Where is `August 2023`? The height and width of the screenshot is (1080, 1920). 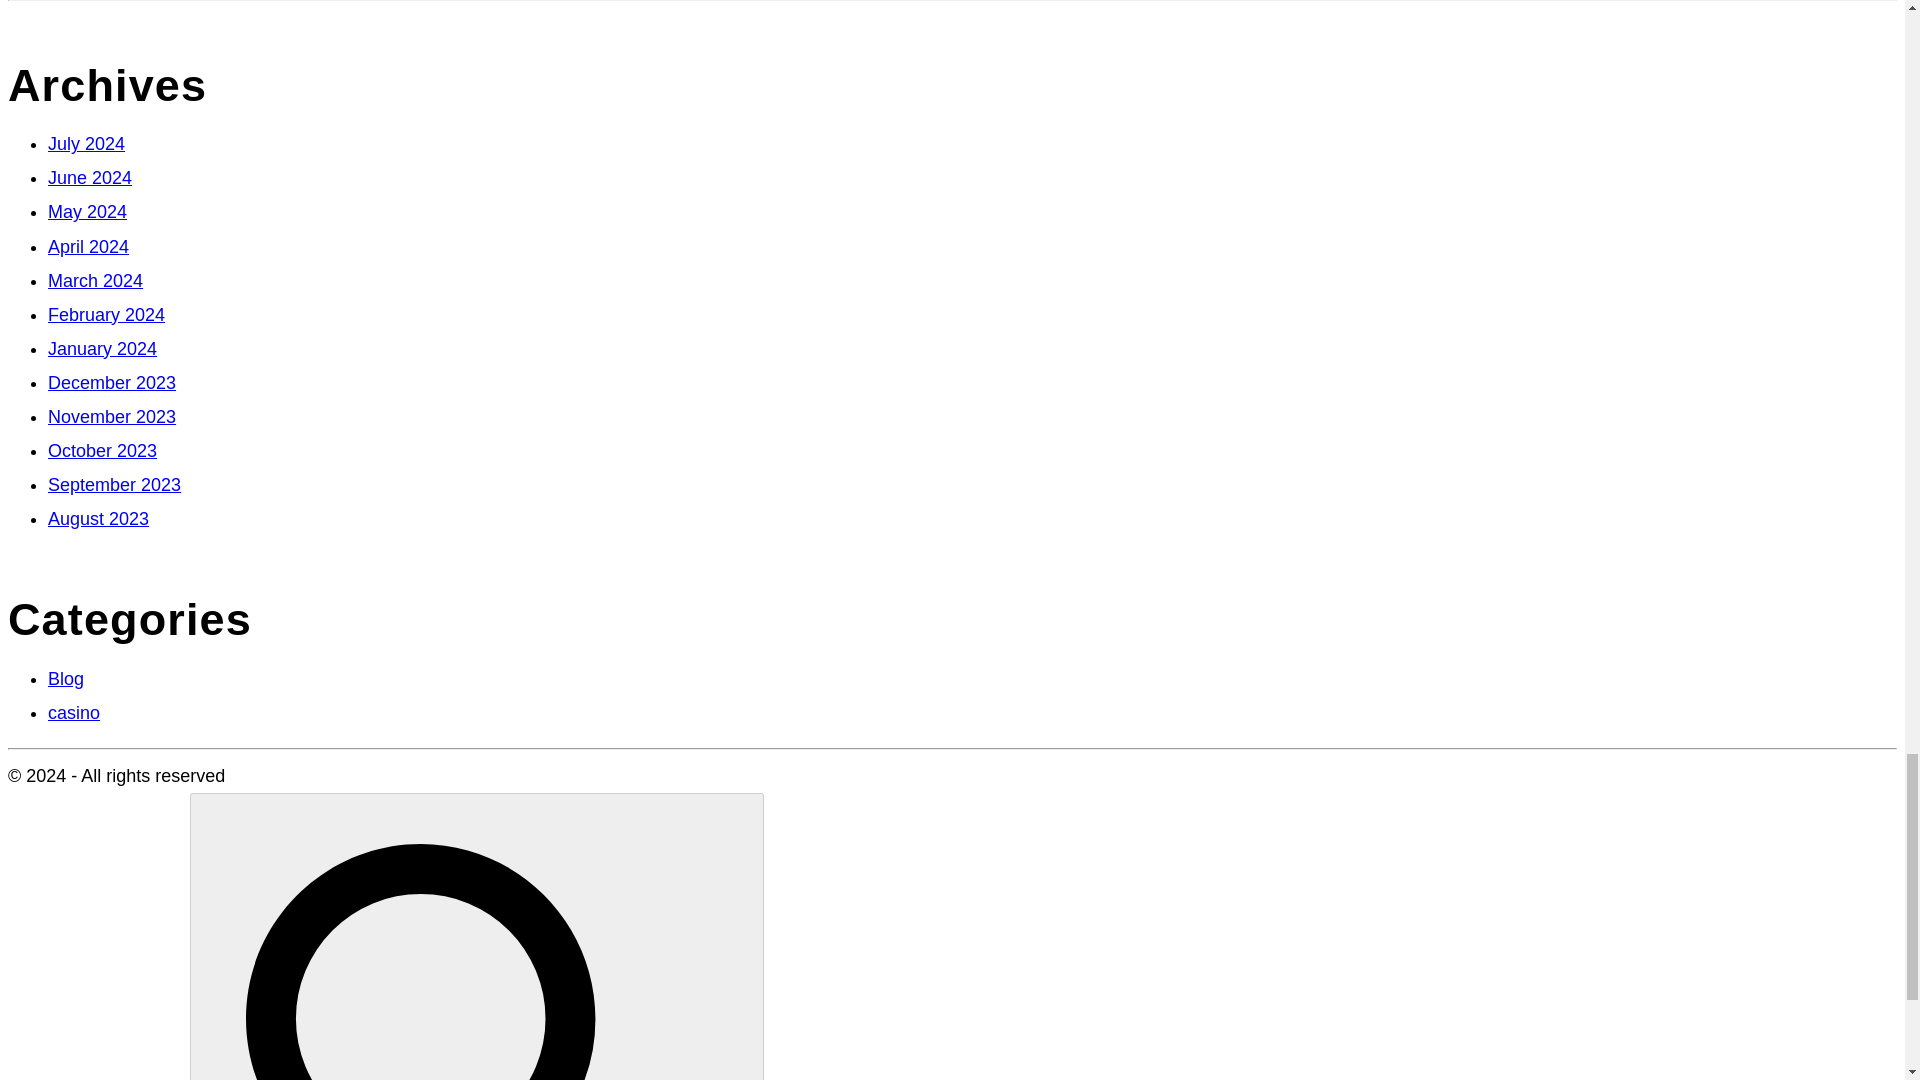 August 2023 is located at coordinates (98, 518).